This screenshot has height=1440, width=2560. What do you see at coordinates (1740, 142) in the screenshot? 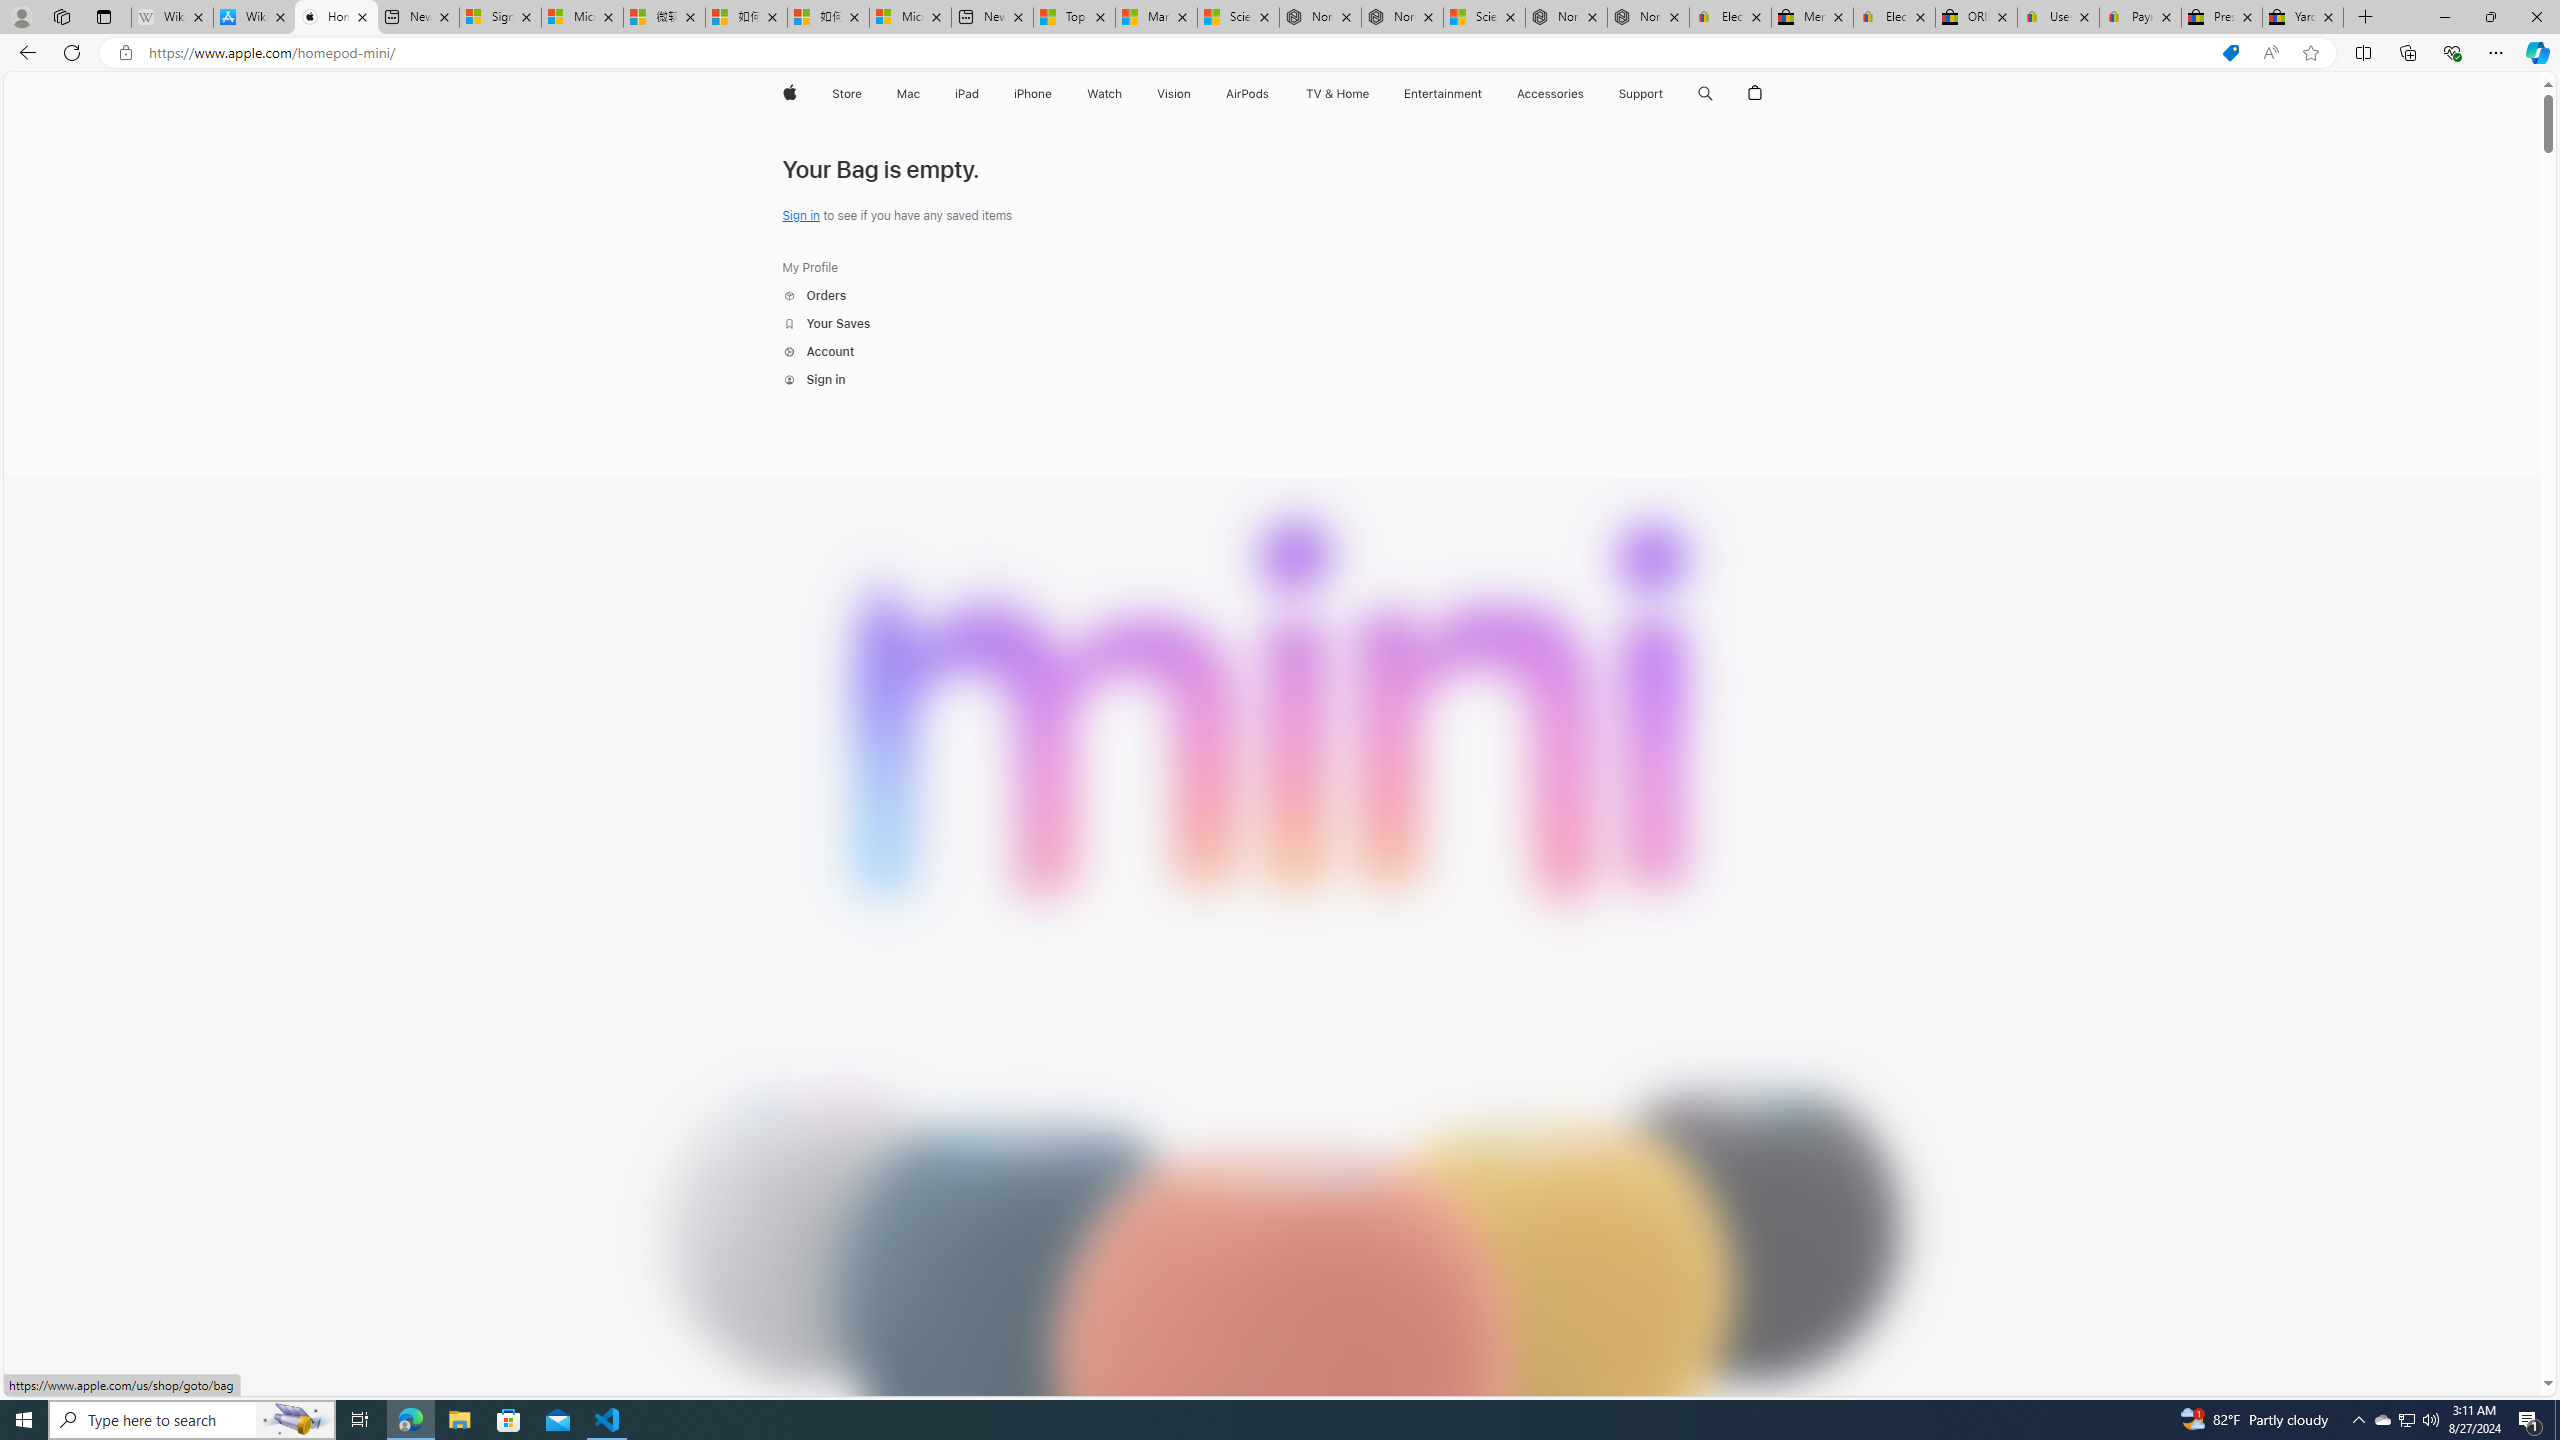
I see `Buy HomePod mini` at bounding box center [1740, 142].